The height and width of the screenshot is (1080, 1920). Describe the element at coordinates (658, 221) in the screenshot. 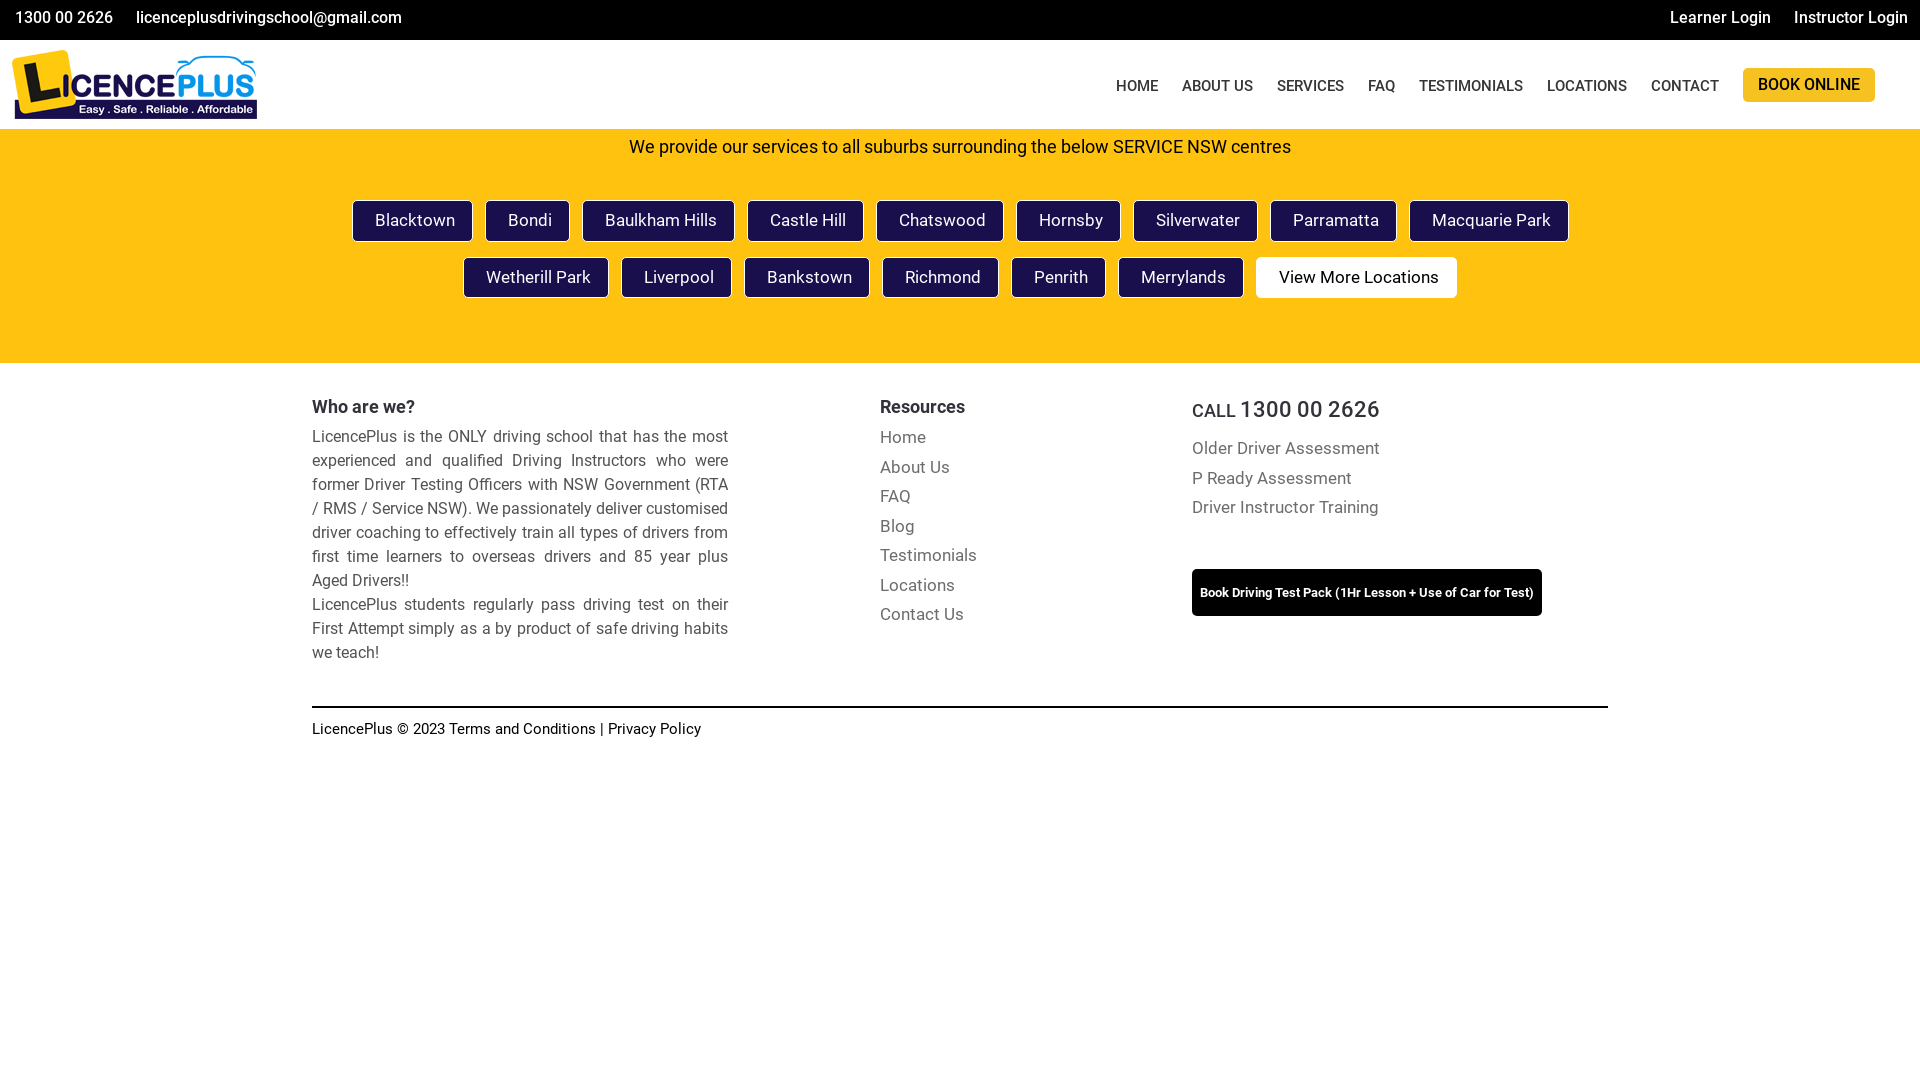

I see `Baulkham Hills` at that location.